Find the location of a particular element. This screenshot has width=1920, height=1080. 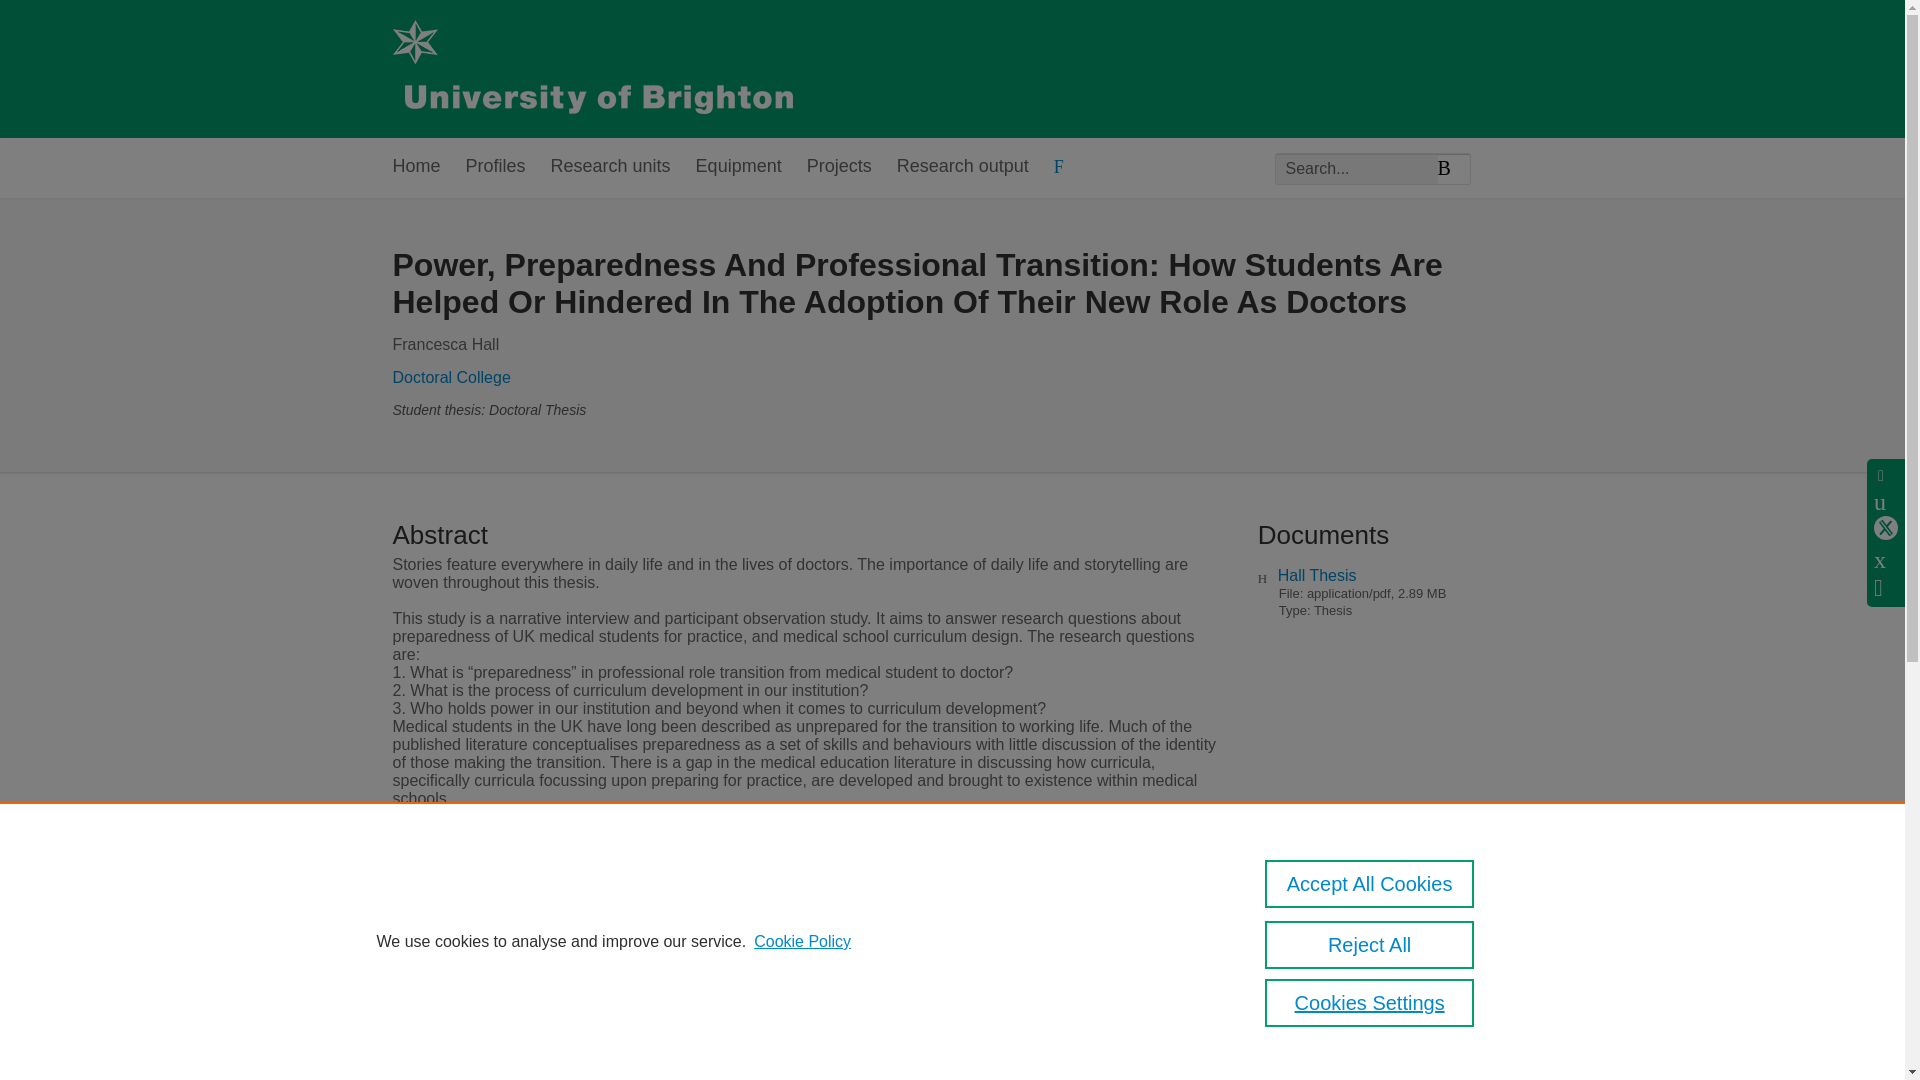

Profiles is located at coordinates (496, 167).